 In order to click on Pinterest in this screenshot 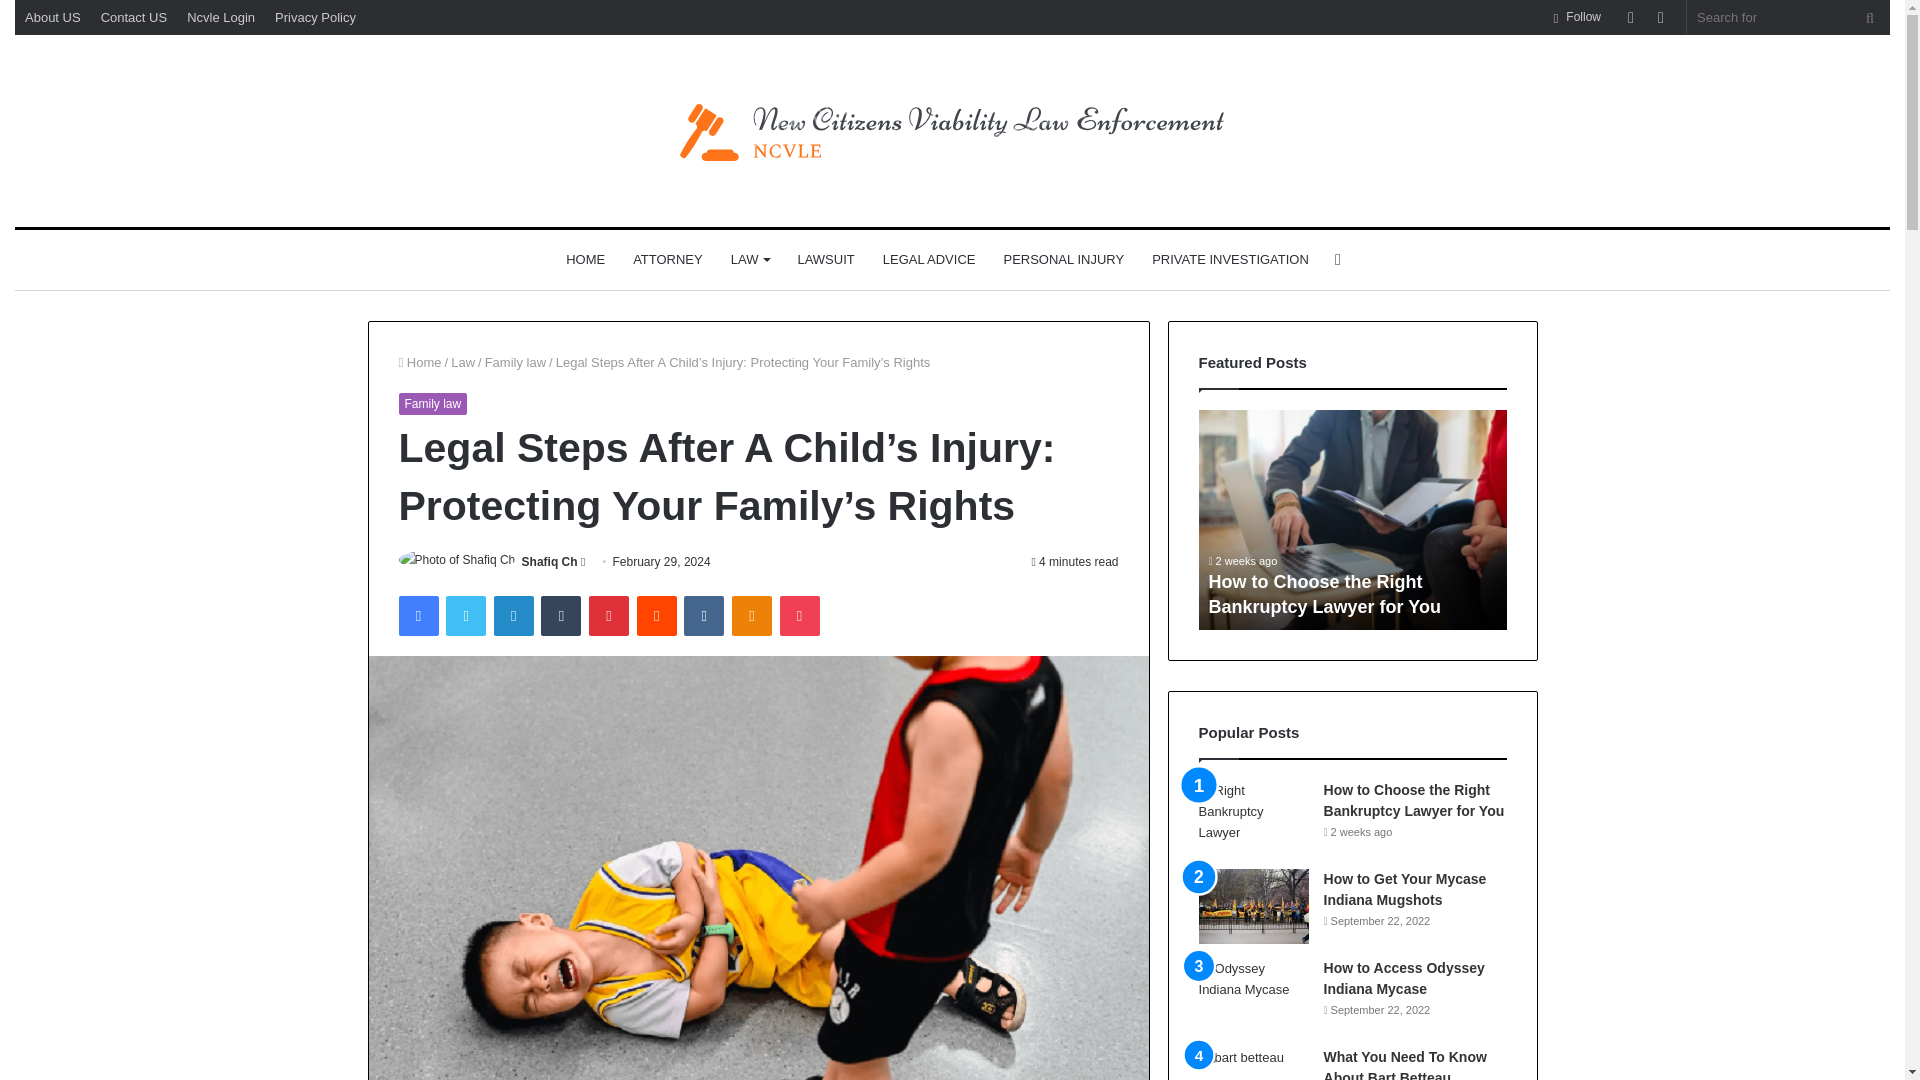, I will do `click(609, 616)`.